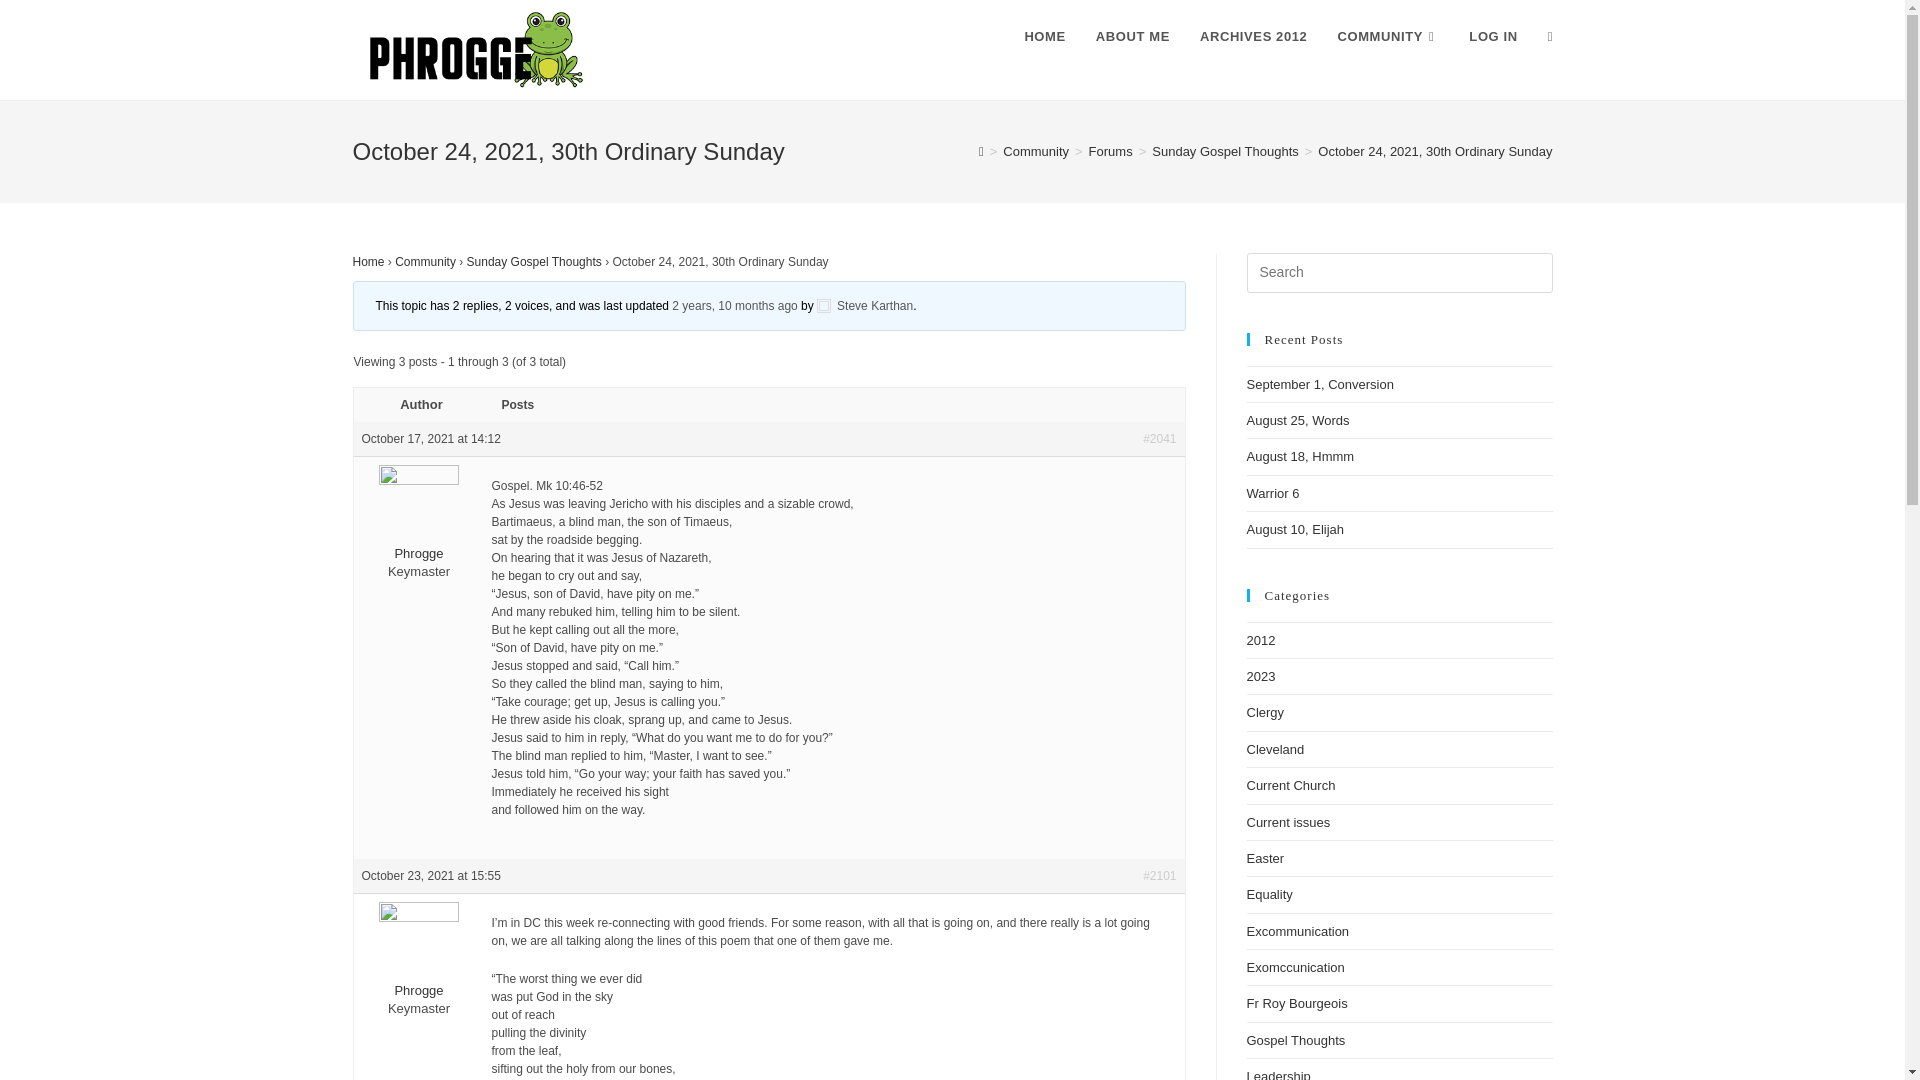  Describe the element at coordinates (1044, 37) in the screenshot. I see `HOME` at that location.